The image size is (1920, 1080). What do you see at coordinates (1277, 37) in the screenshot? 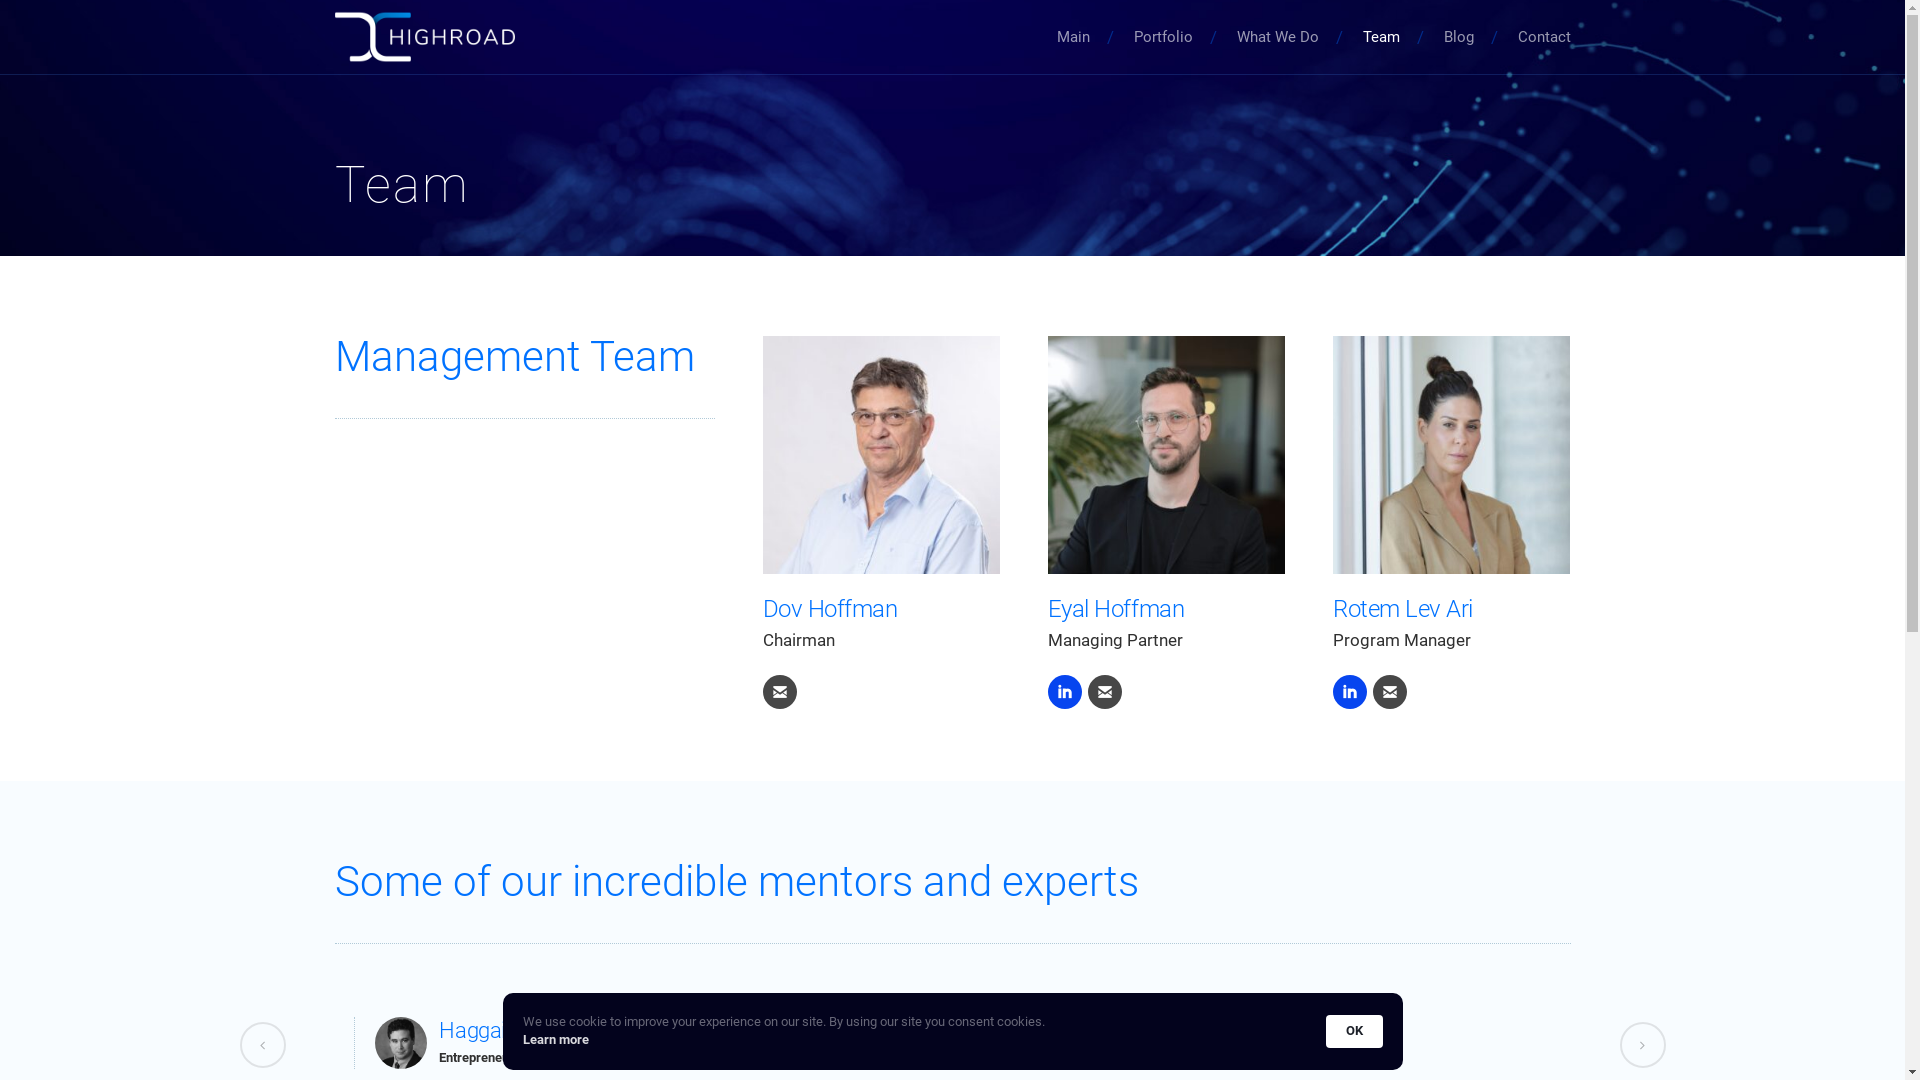
I see `What We Do` at bounding box center [1277, 37].